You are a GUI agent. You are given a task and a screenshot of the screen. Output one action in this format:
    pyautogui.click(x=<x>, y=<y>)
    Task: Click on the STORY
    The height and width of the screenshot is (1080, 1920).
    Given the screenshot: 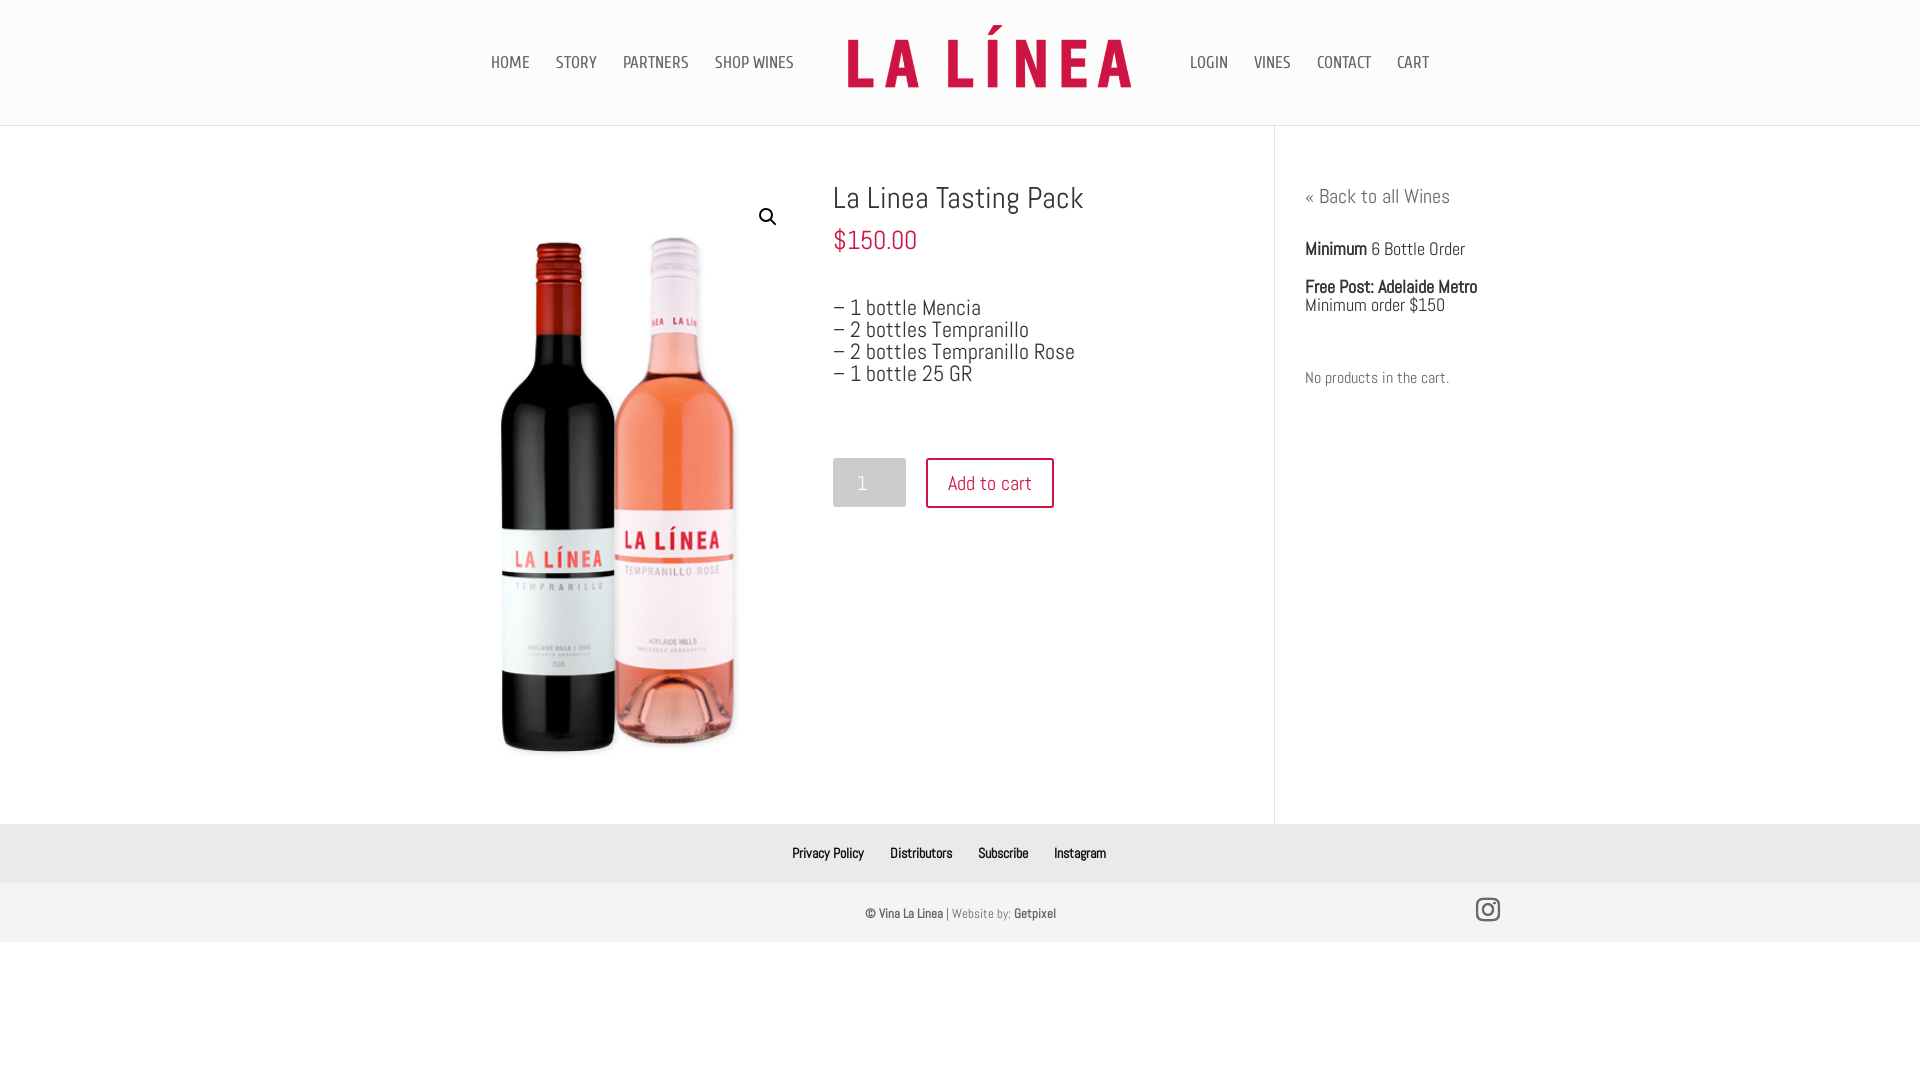 What is the action you would take?
    pyautogui.click(x=576, y=90)
    